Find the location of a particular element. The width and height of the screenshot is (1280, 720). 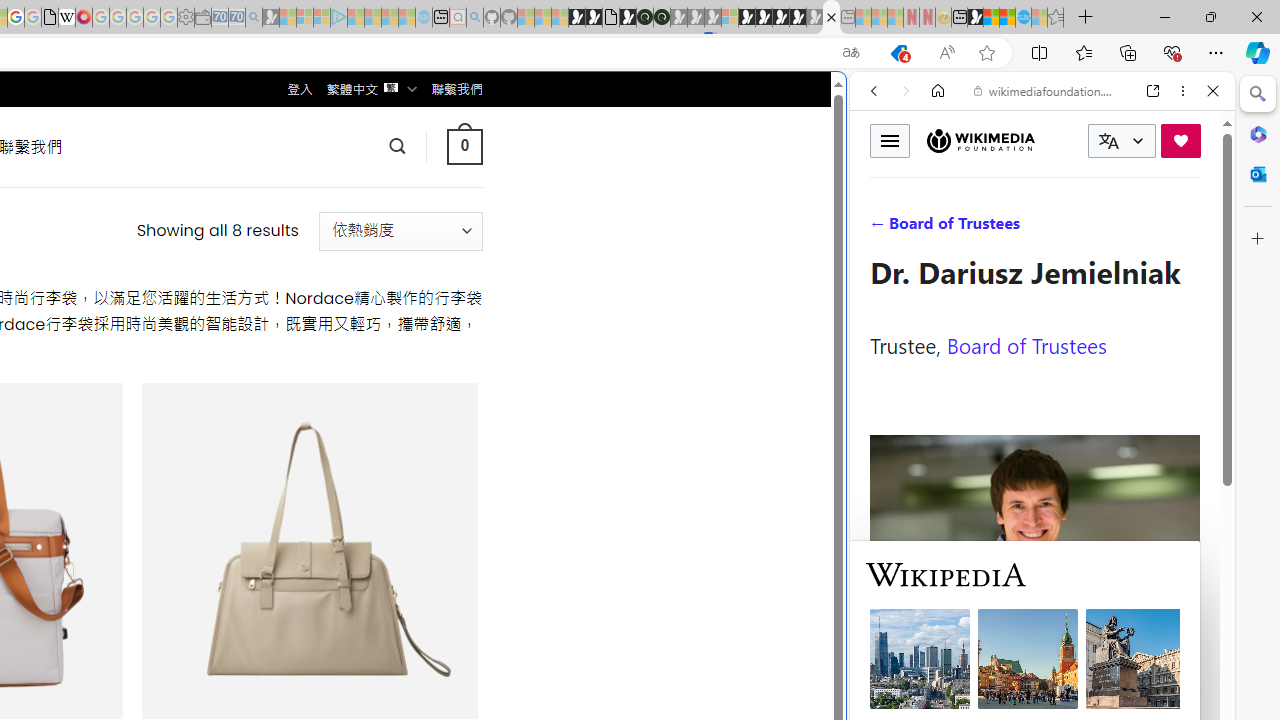

Settings - Sleeping is located at coordinates (186, 18).